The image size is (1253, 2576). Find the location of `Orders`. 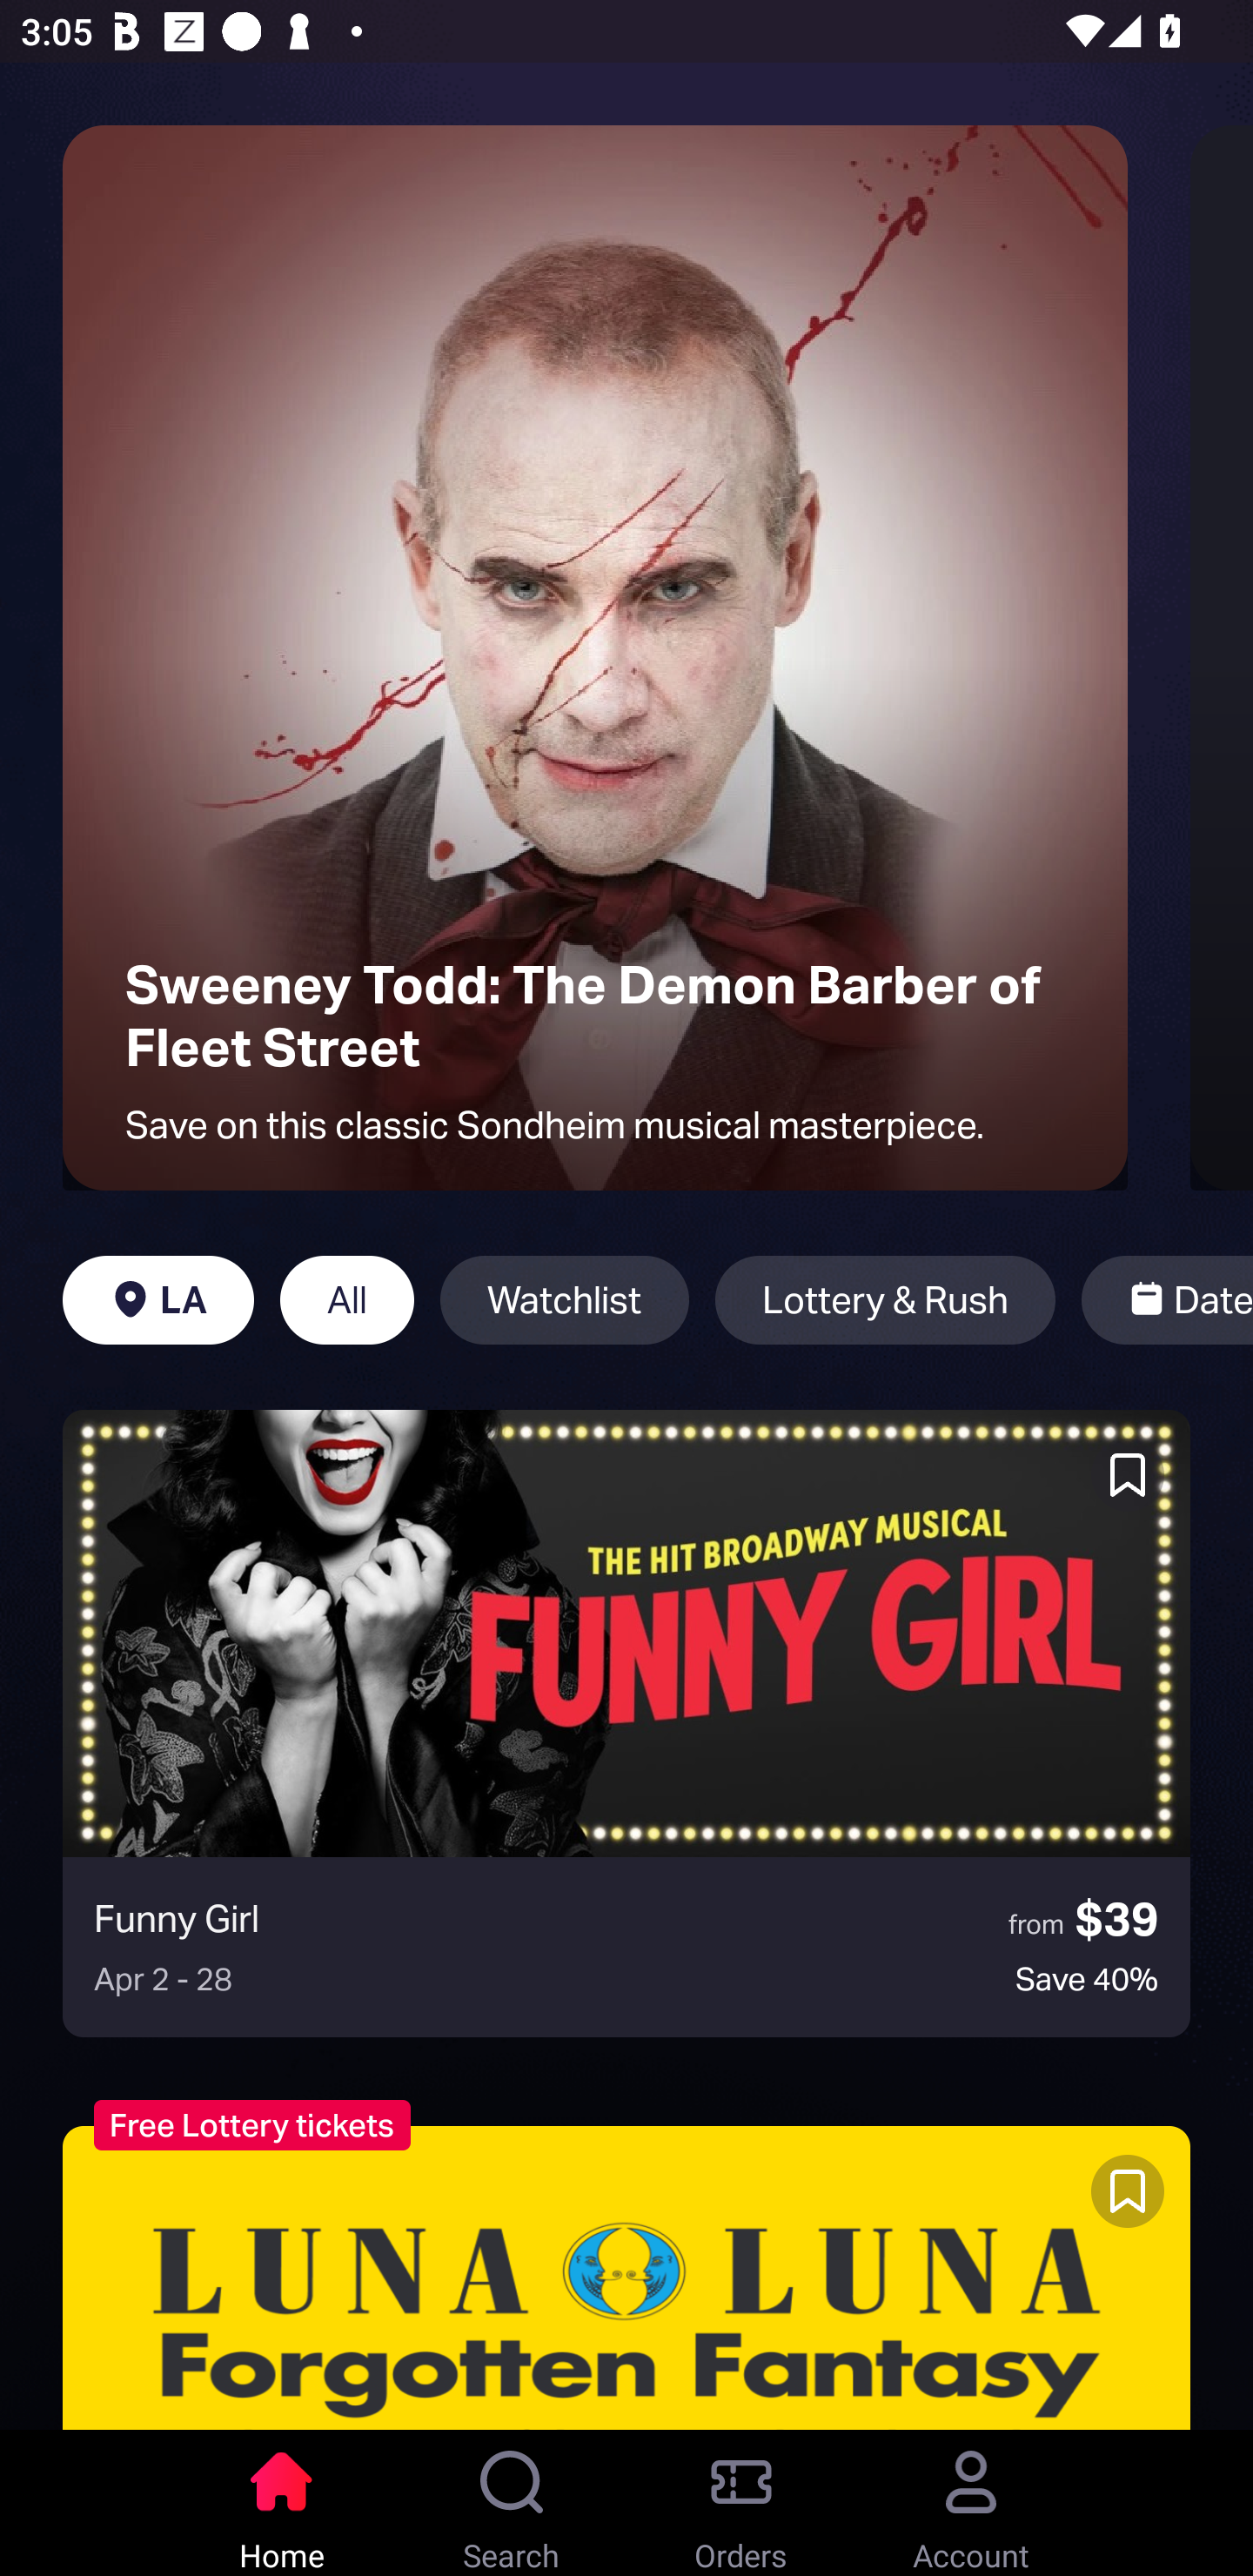

Orders is located at coordinates (741, 2503).